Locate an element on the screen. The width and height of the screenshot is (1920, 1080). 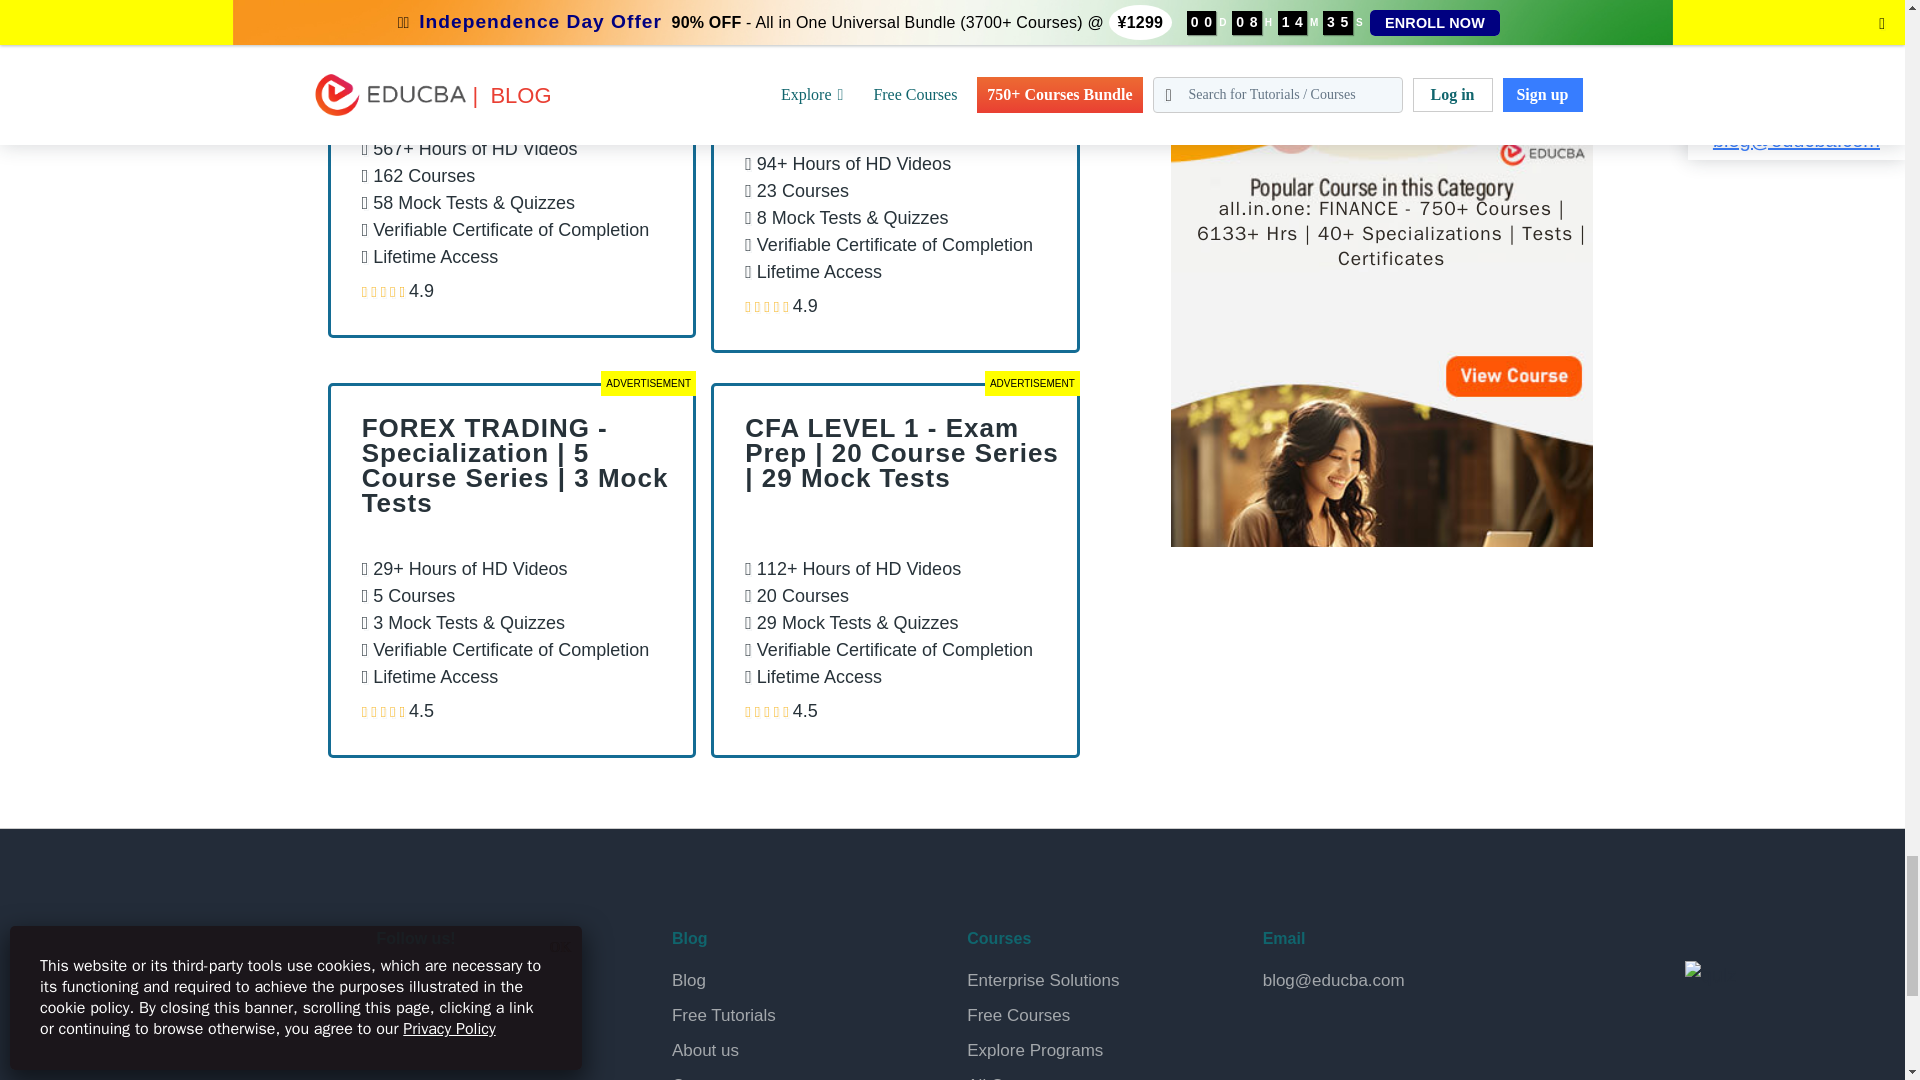
EDUCBA LinkedIN is located at coordinates (490, 992).